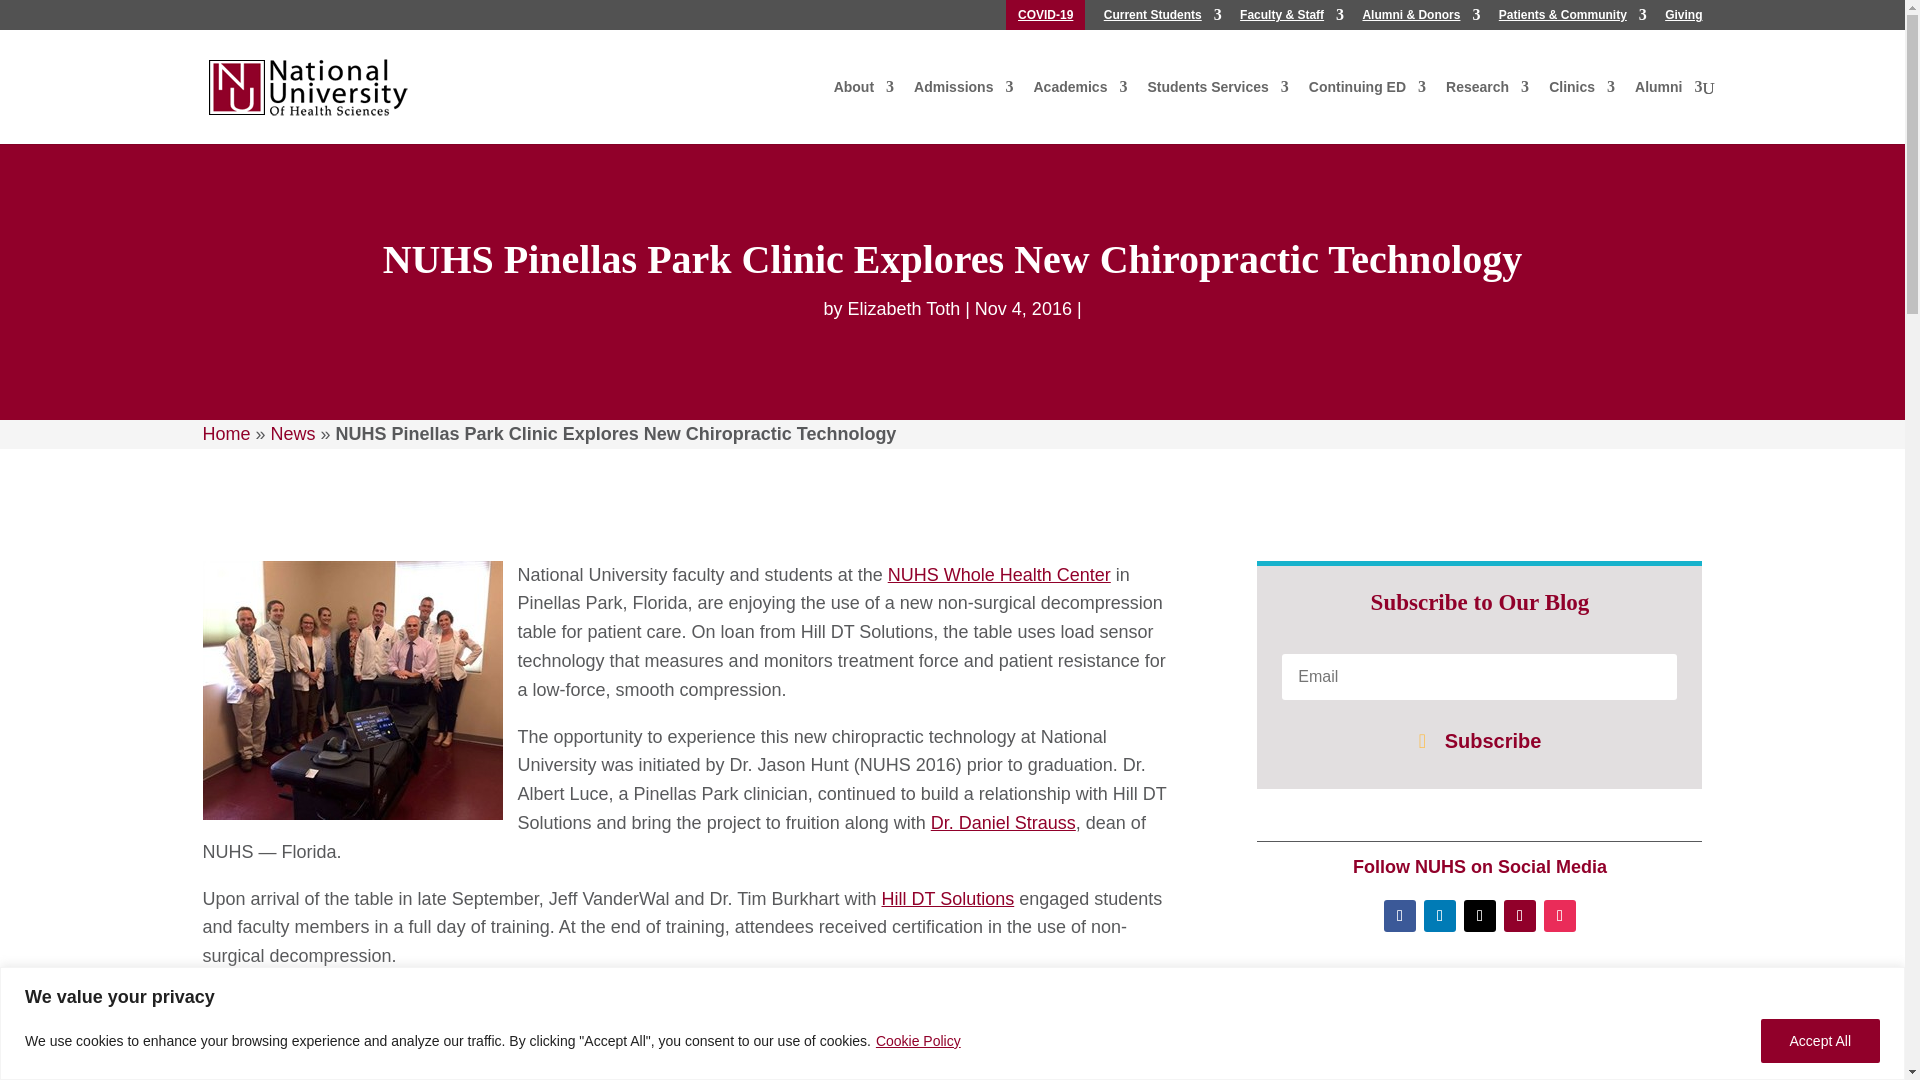  I want to click on Current Students, so click(1162, 19).